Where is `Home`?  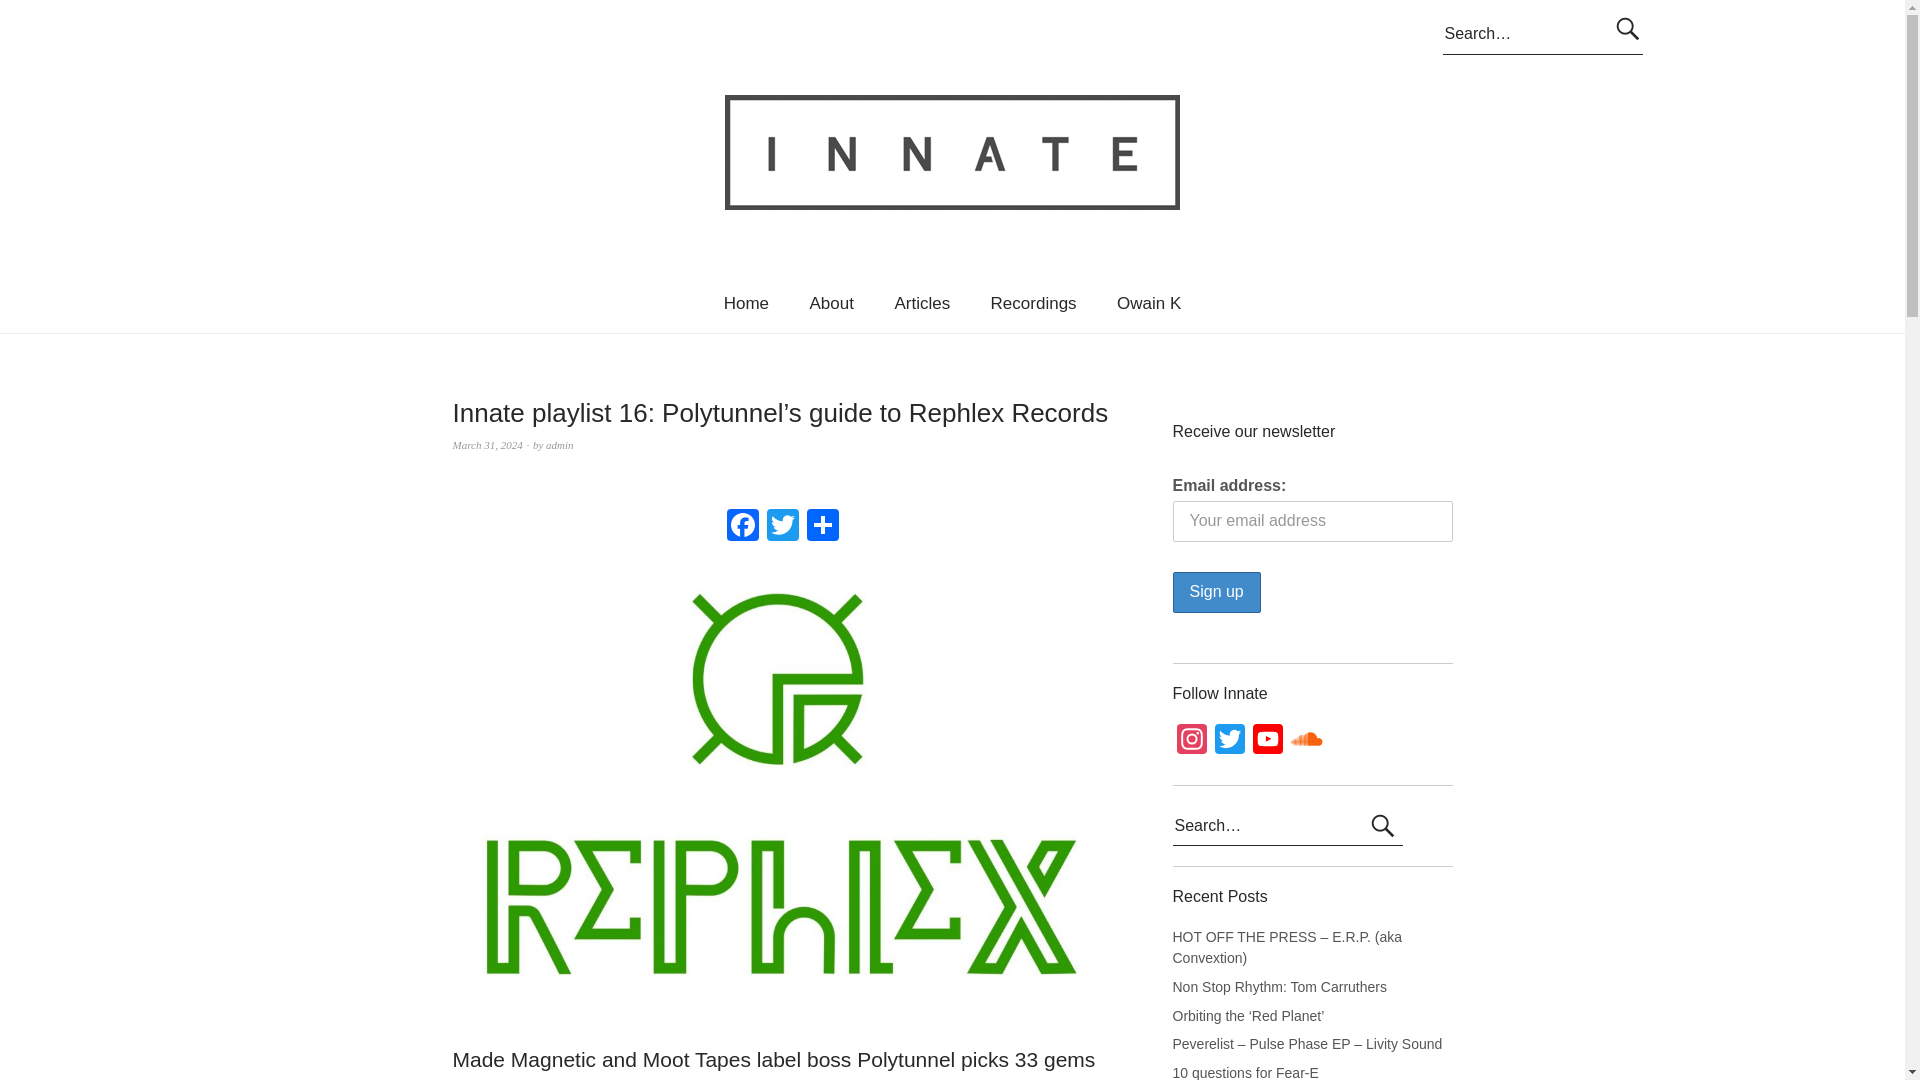
Home is located at coordinates (746, 303).